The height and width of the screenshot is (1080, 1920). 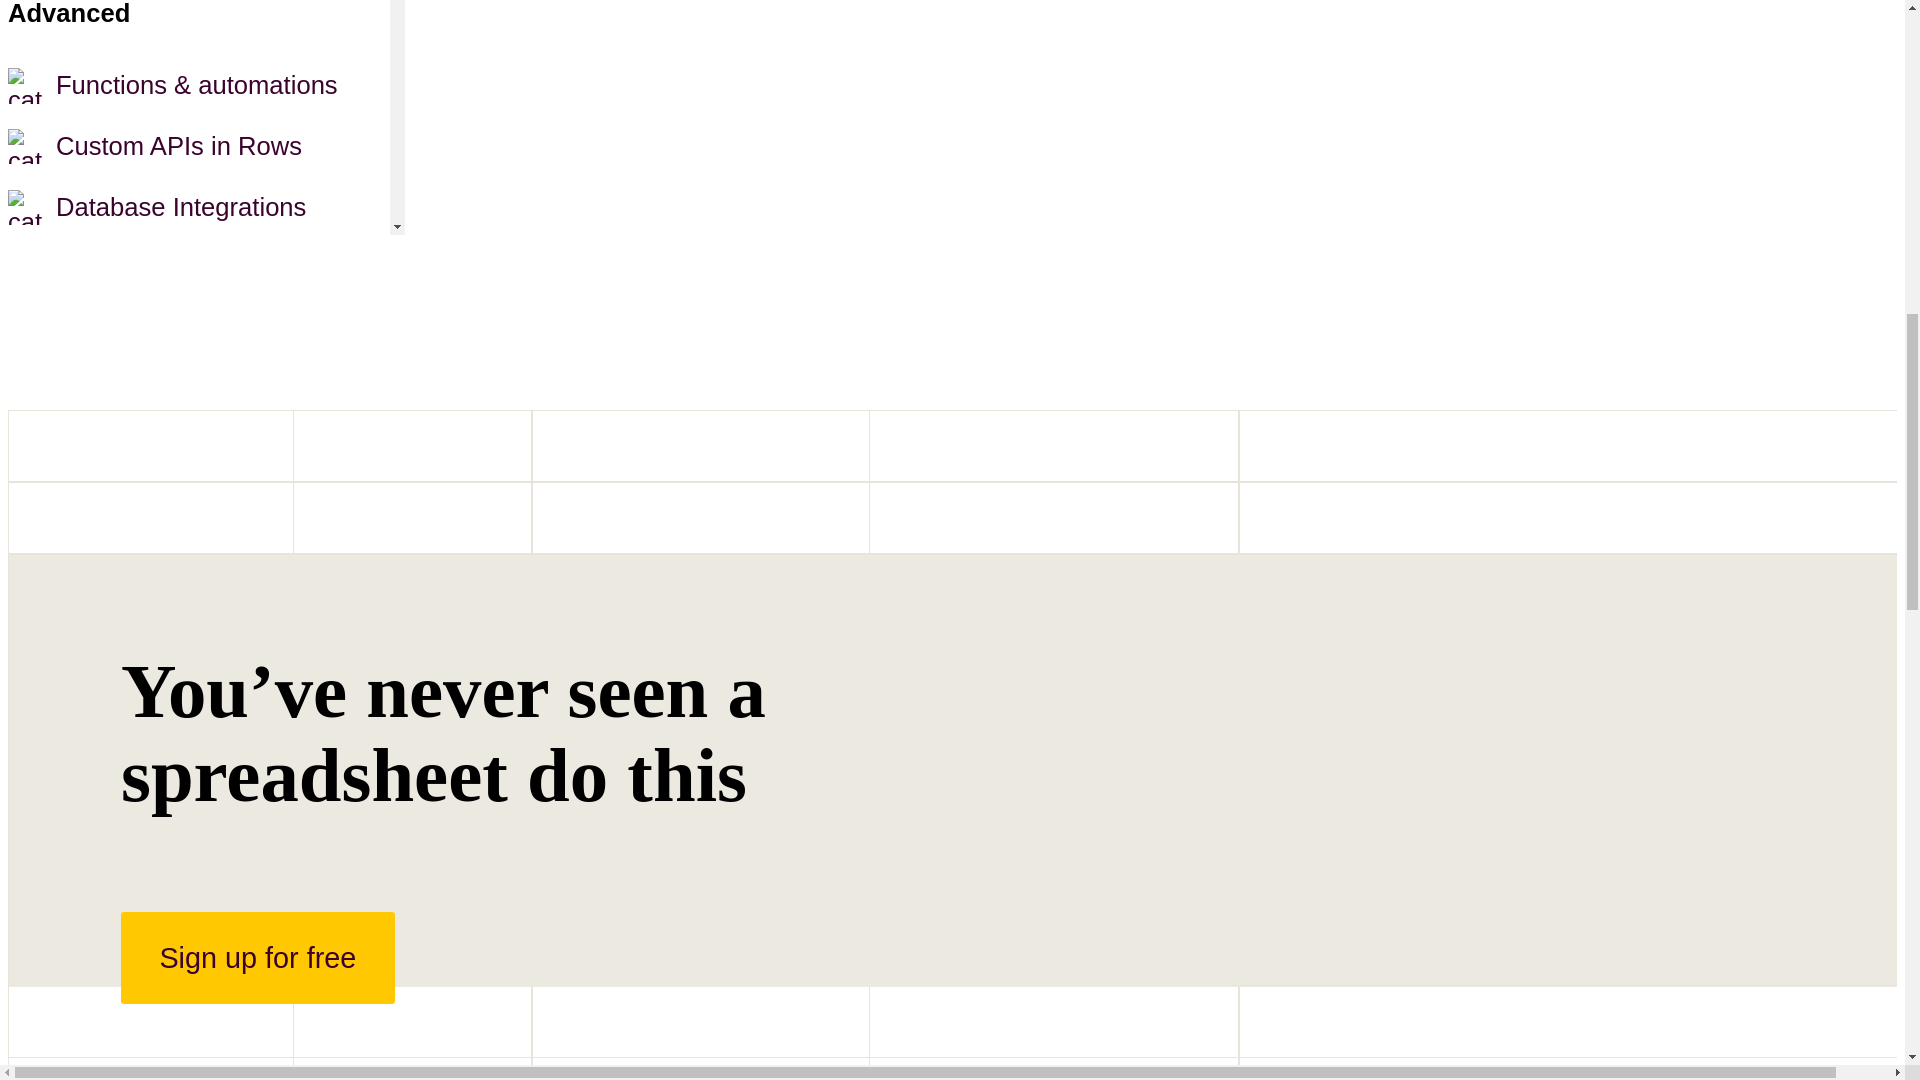 What do you see at coordinates (198, 207) in the screenshot?
I see `Database Integrations` at bounding box center [198, 207].